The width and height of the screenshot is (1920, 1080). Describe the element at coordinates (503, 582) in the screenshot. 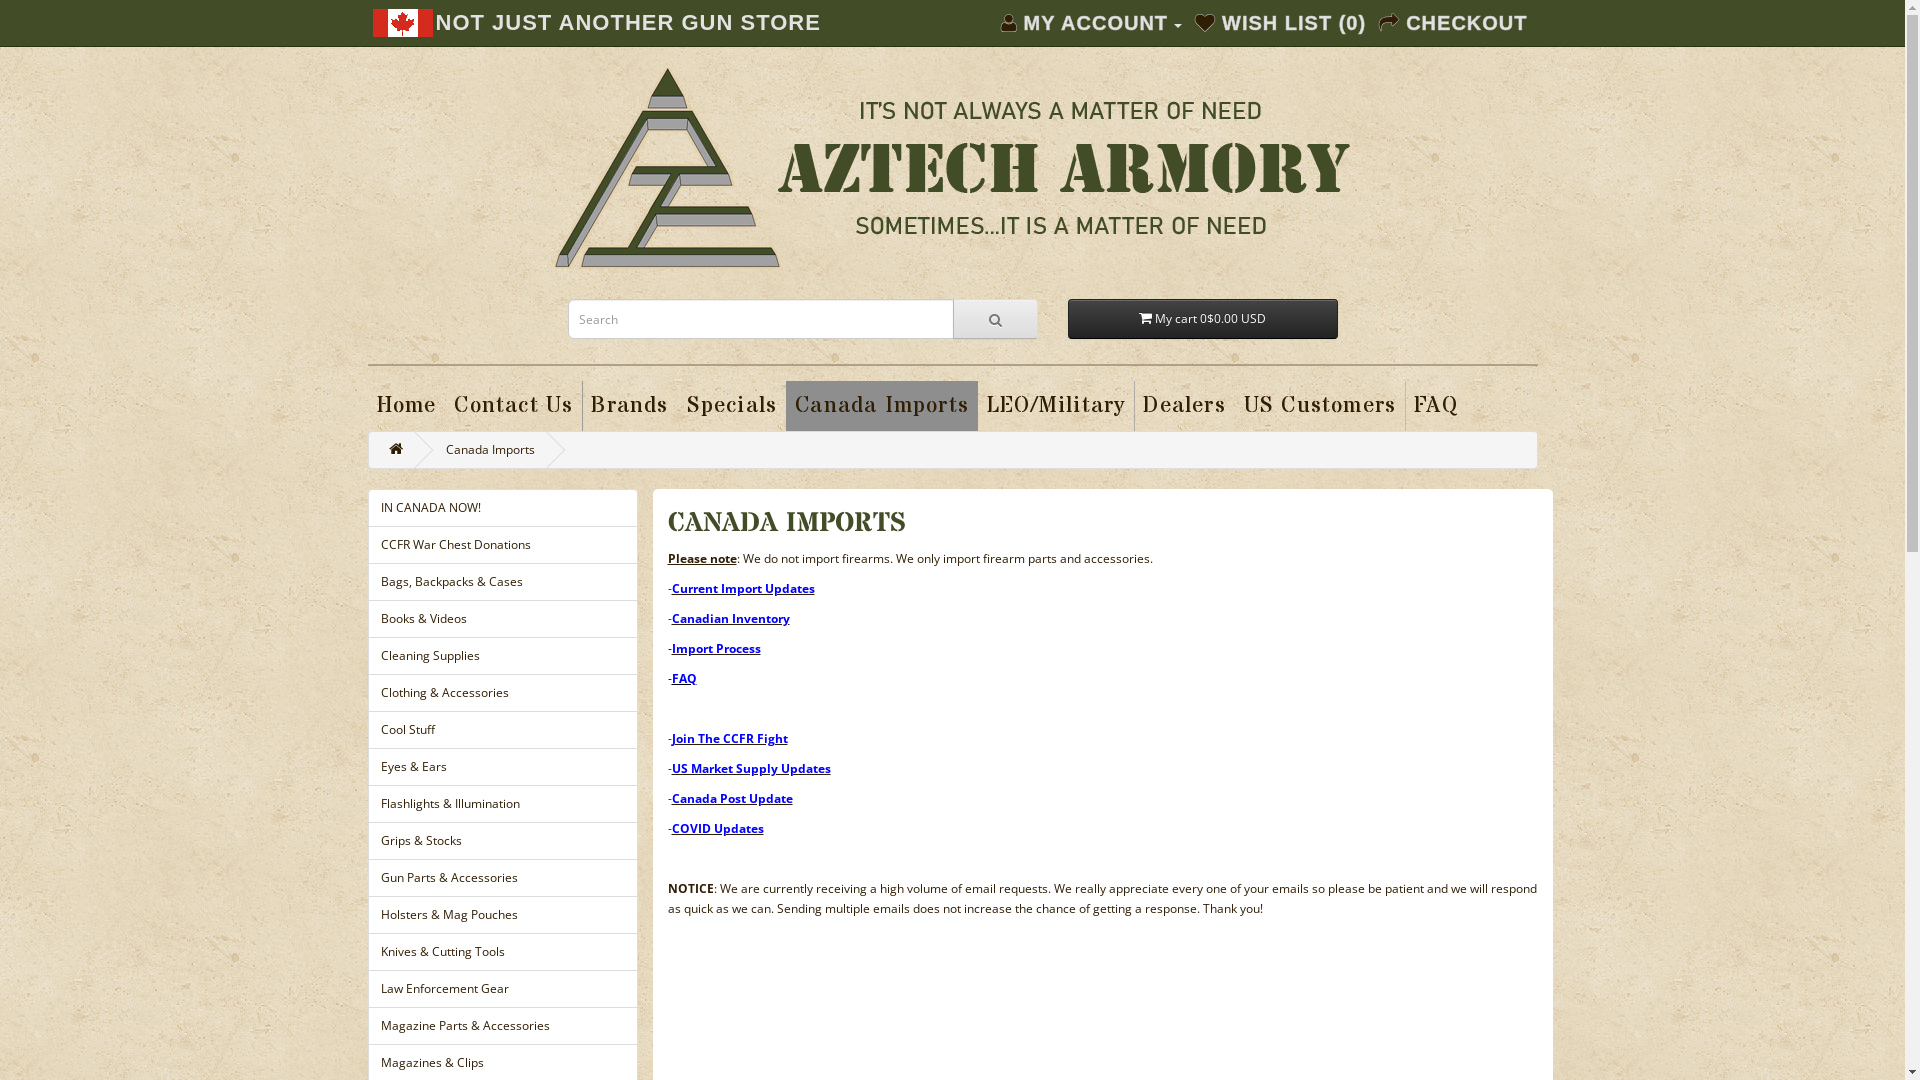

I see `Bags, Backpacks & Cases` at that location.